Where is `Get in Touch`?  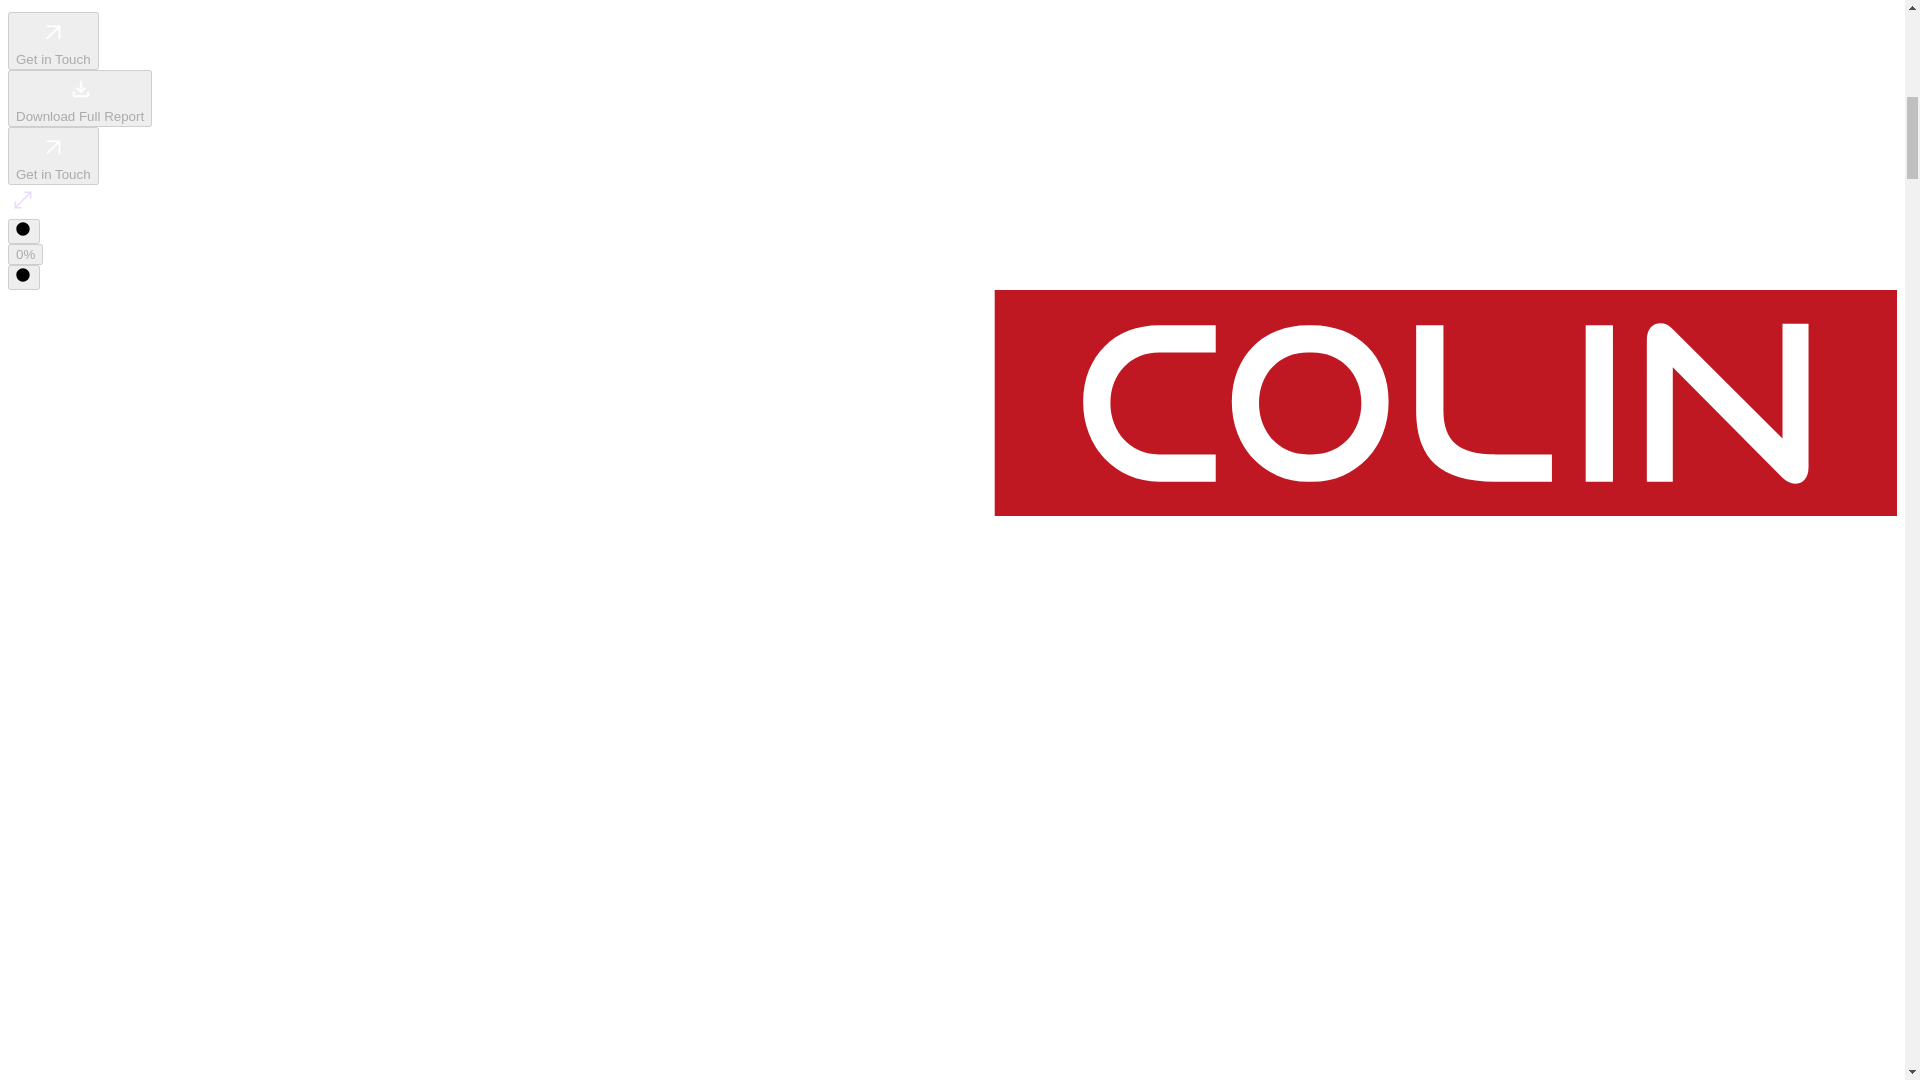 Get in Touch is located at coordinates (53, 156).